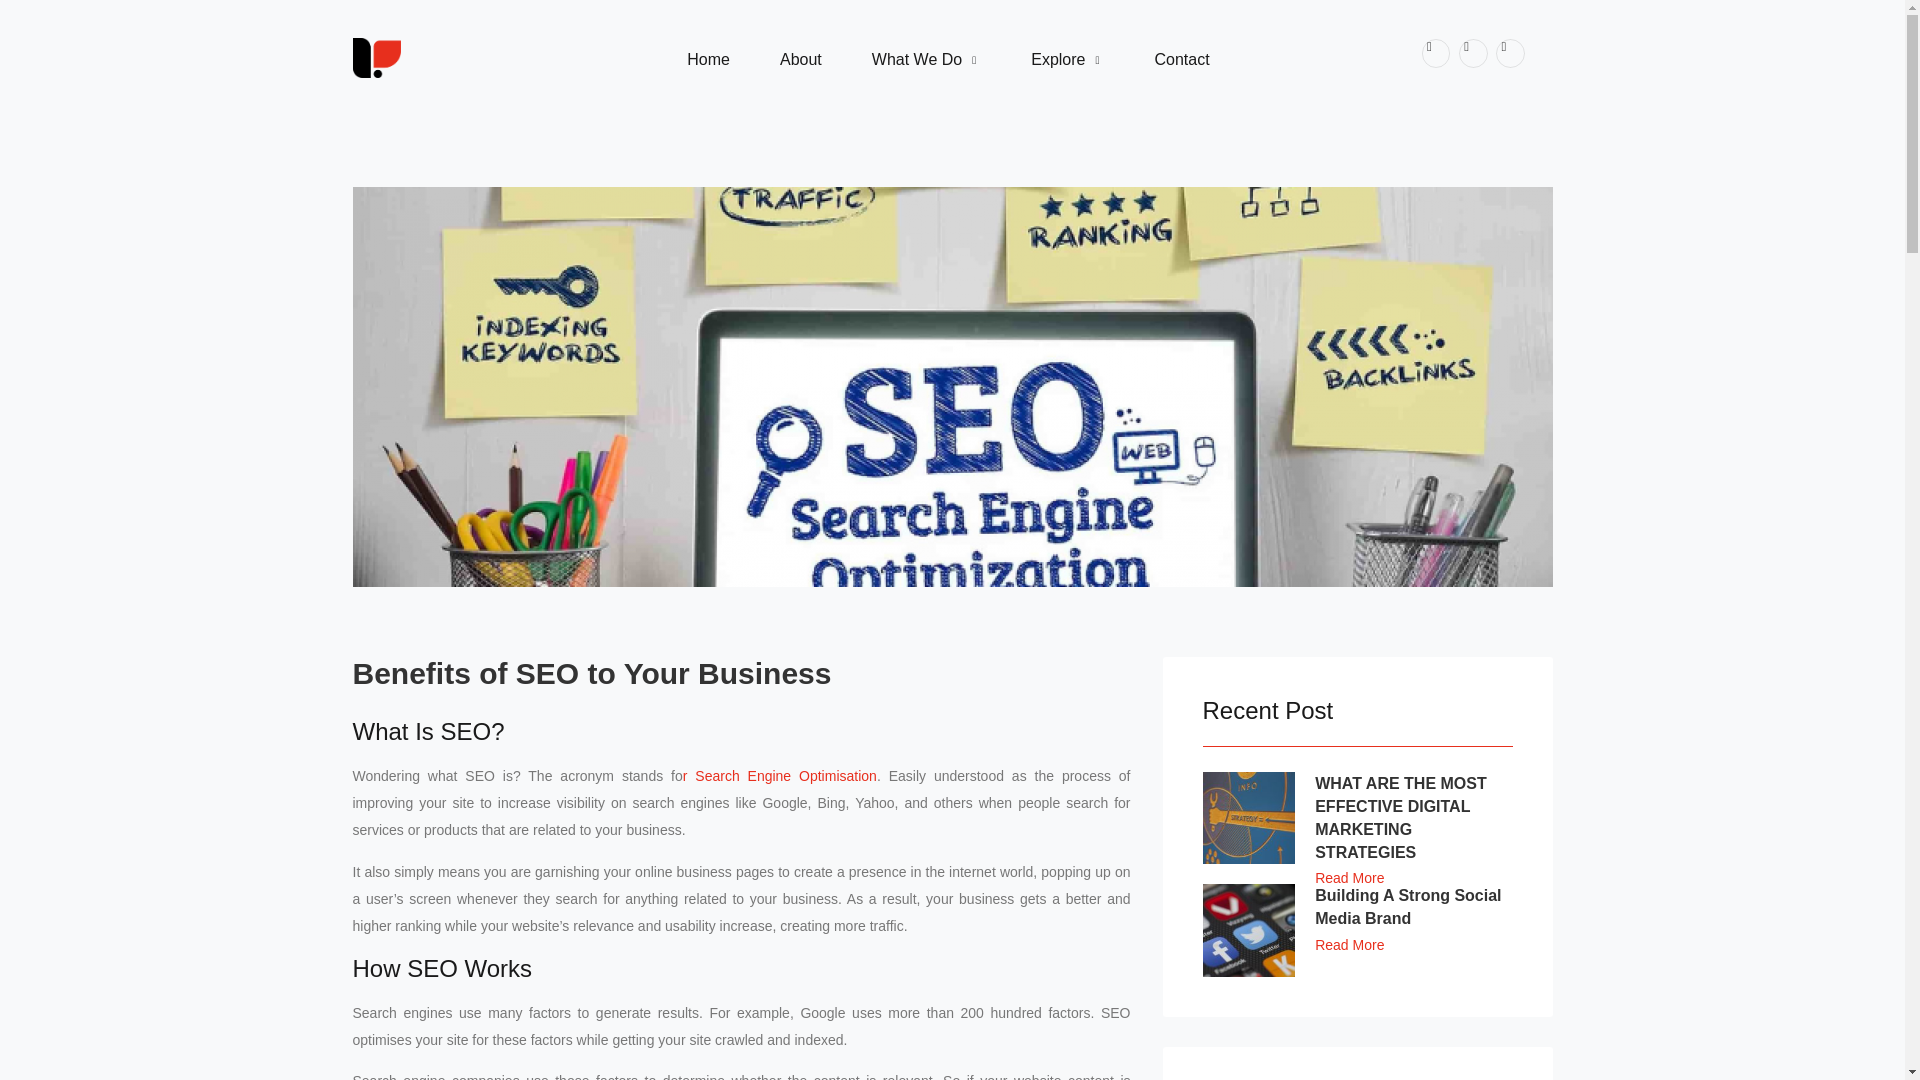  Describe the element at coordinates (740, 673) in the screenshot. I see `Recent Post` at that location.